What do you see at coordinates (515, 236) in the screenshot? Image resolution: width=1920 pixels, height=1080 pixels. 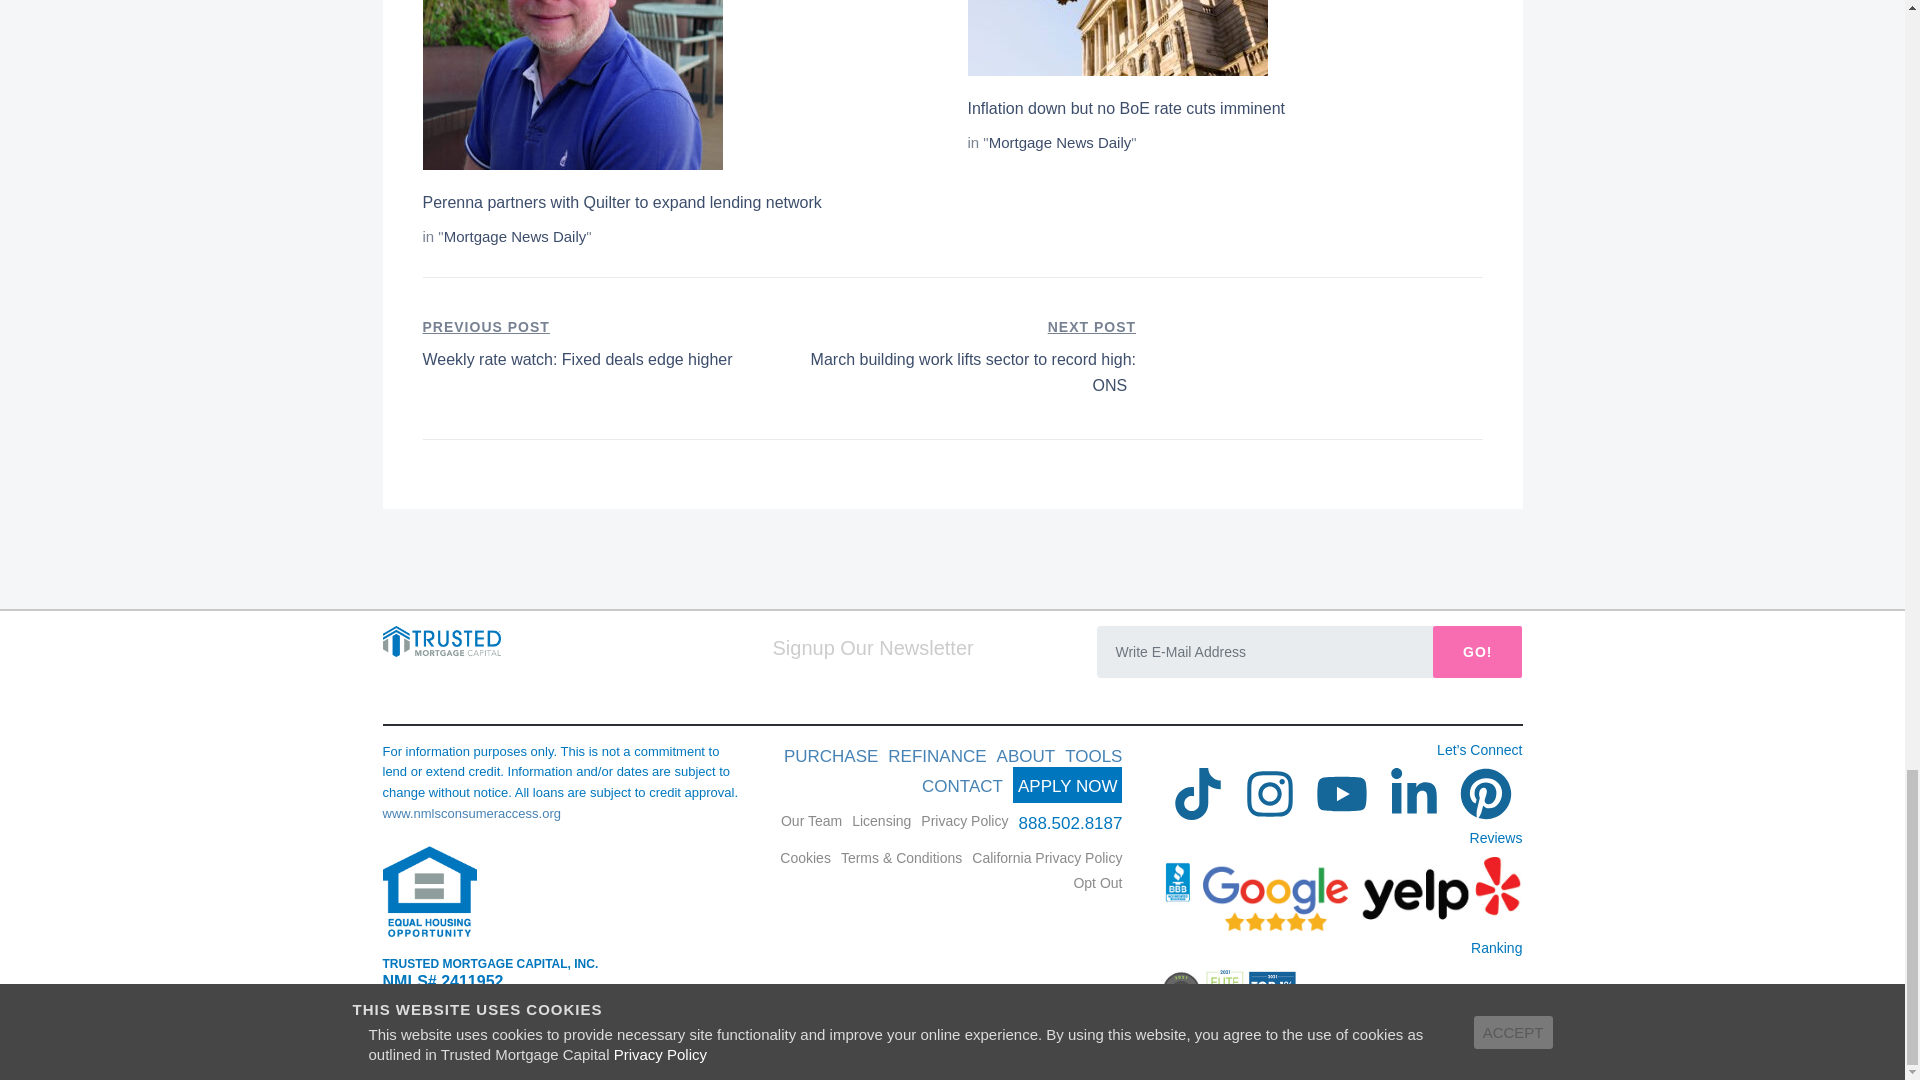 I see `Mortgage News Daily` at bounding box center [515, 236].